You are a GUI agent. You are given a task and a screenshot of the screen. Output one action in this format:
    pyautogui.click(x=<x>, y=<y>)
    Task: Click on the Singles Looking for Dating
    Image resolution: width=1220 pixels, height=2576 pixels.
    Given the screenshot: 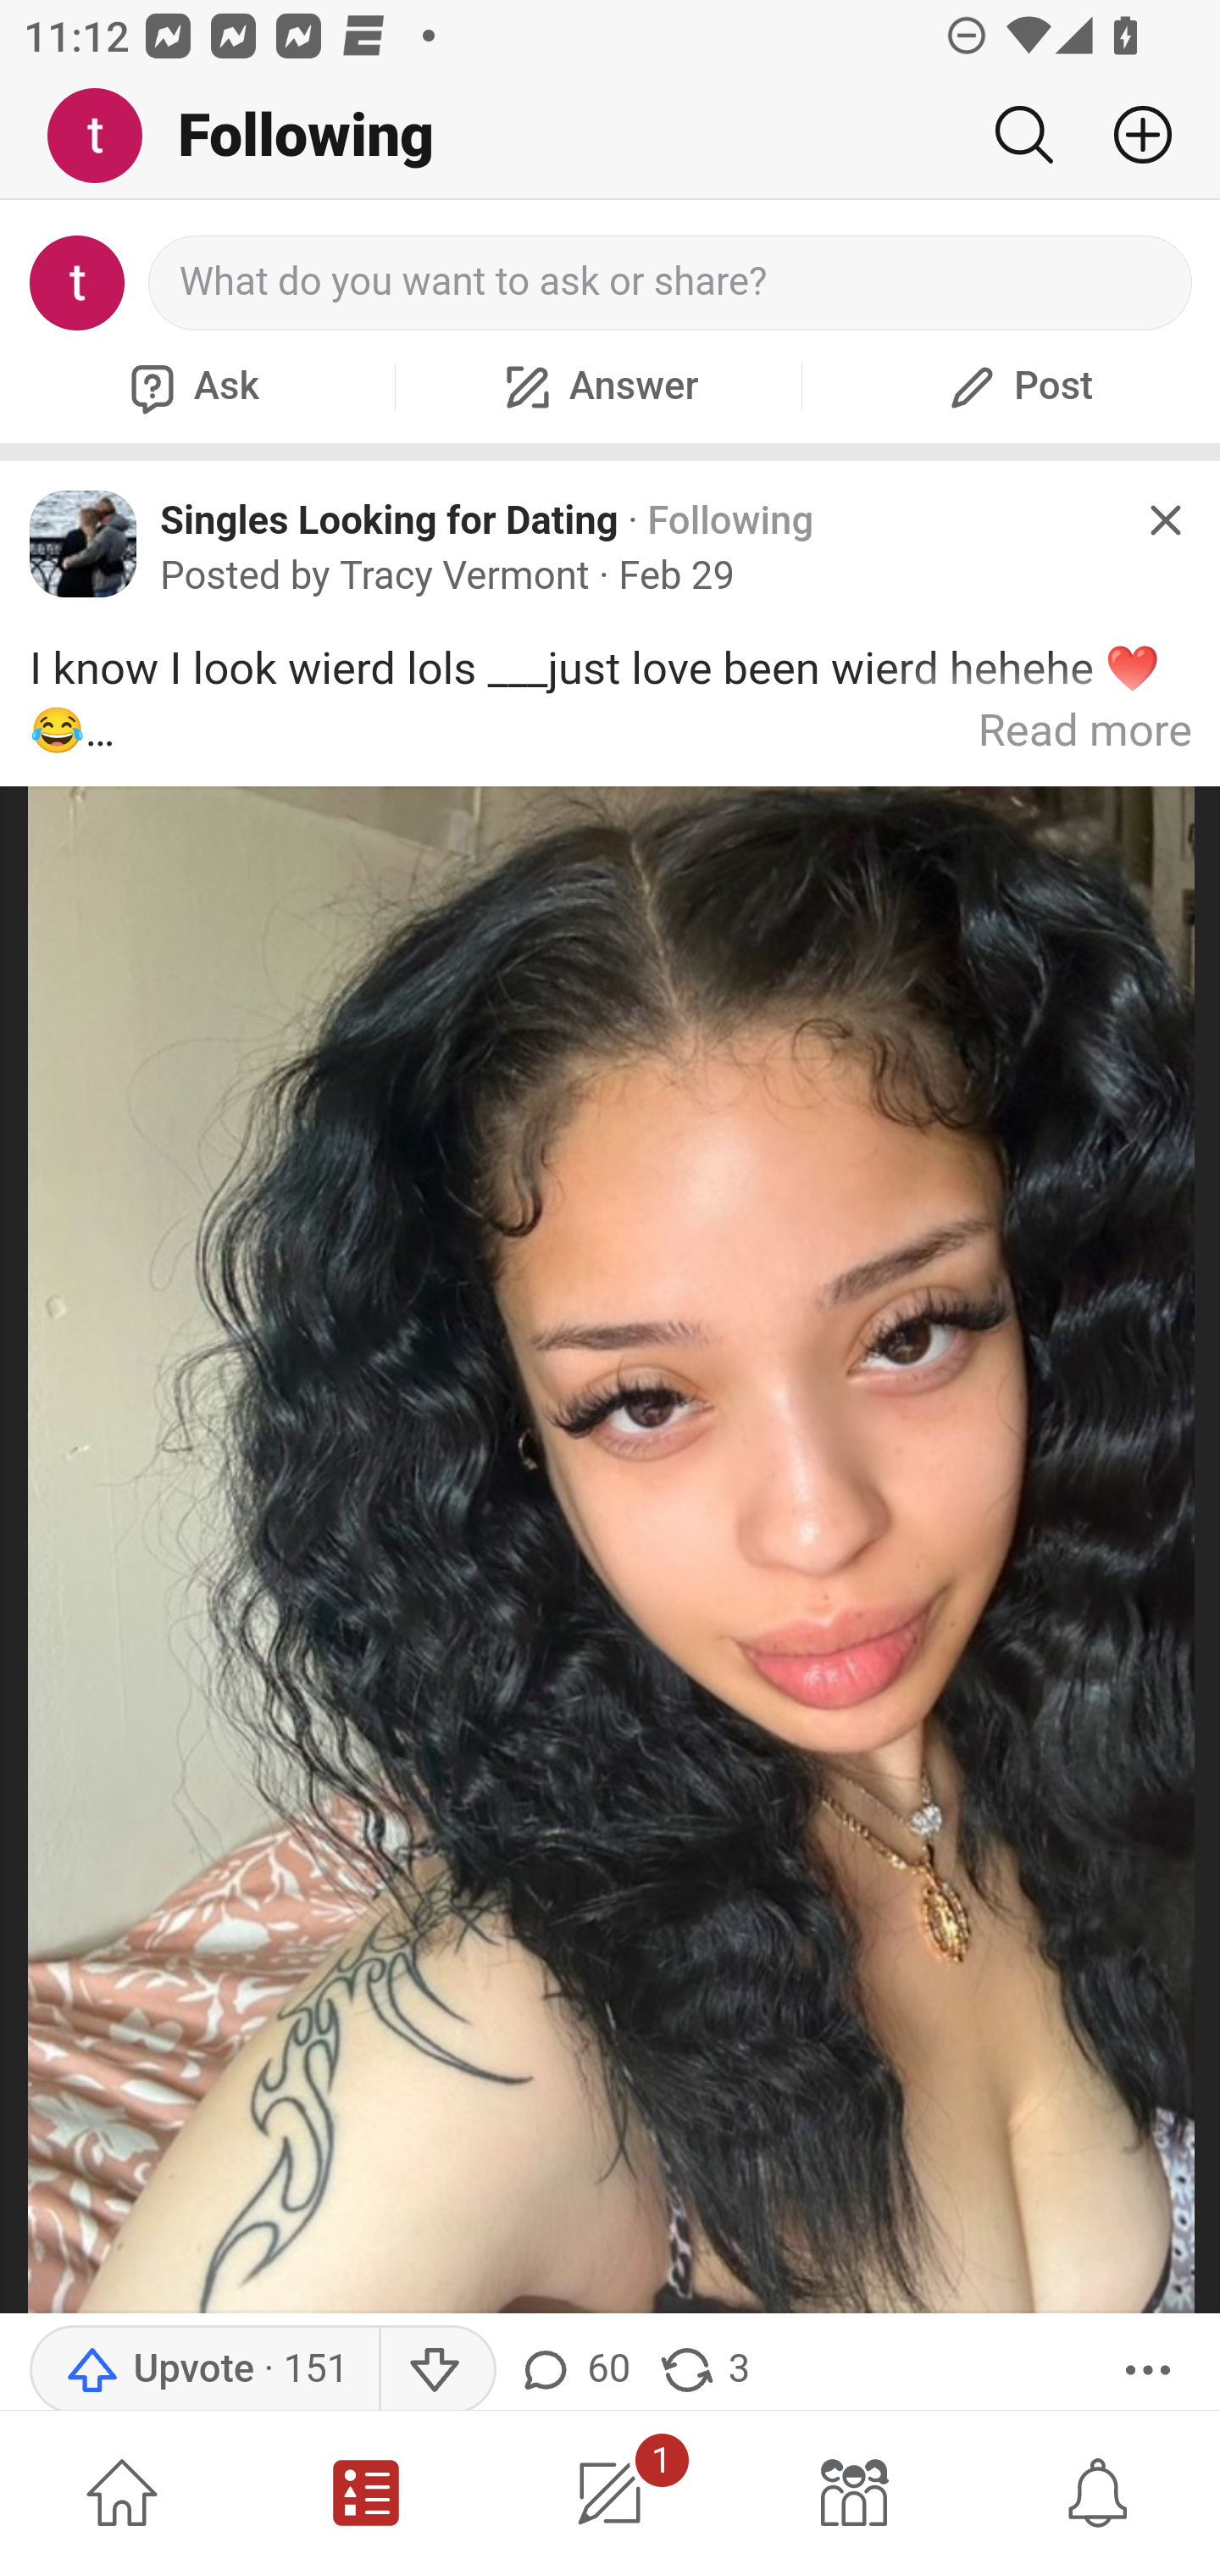 What is the action you would take?
    pyautogui.click(x=390, y=519)
    